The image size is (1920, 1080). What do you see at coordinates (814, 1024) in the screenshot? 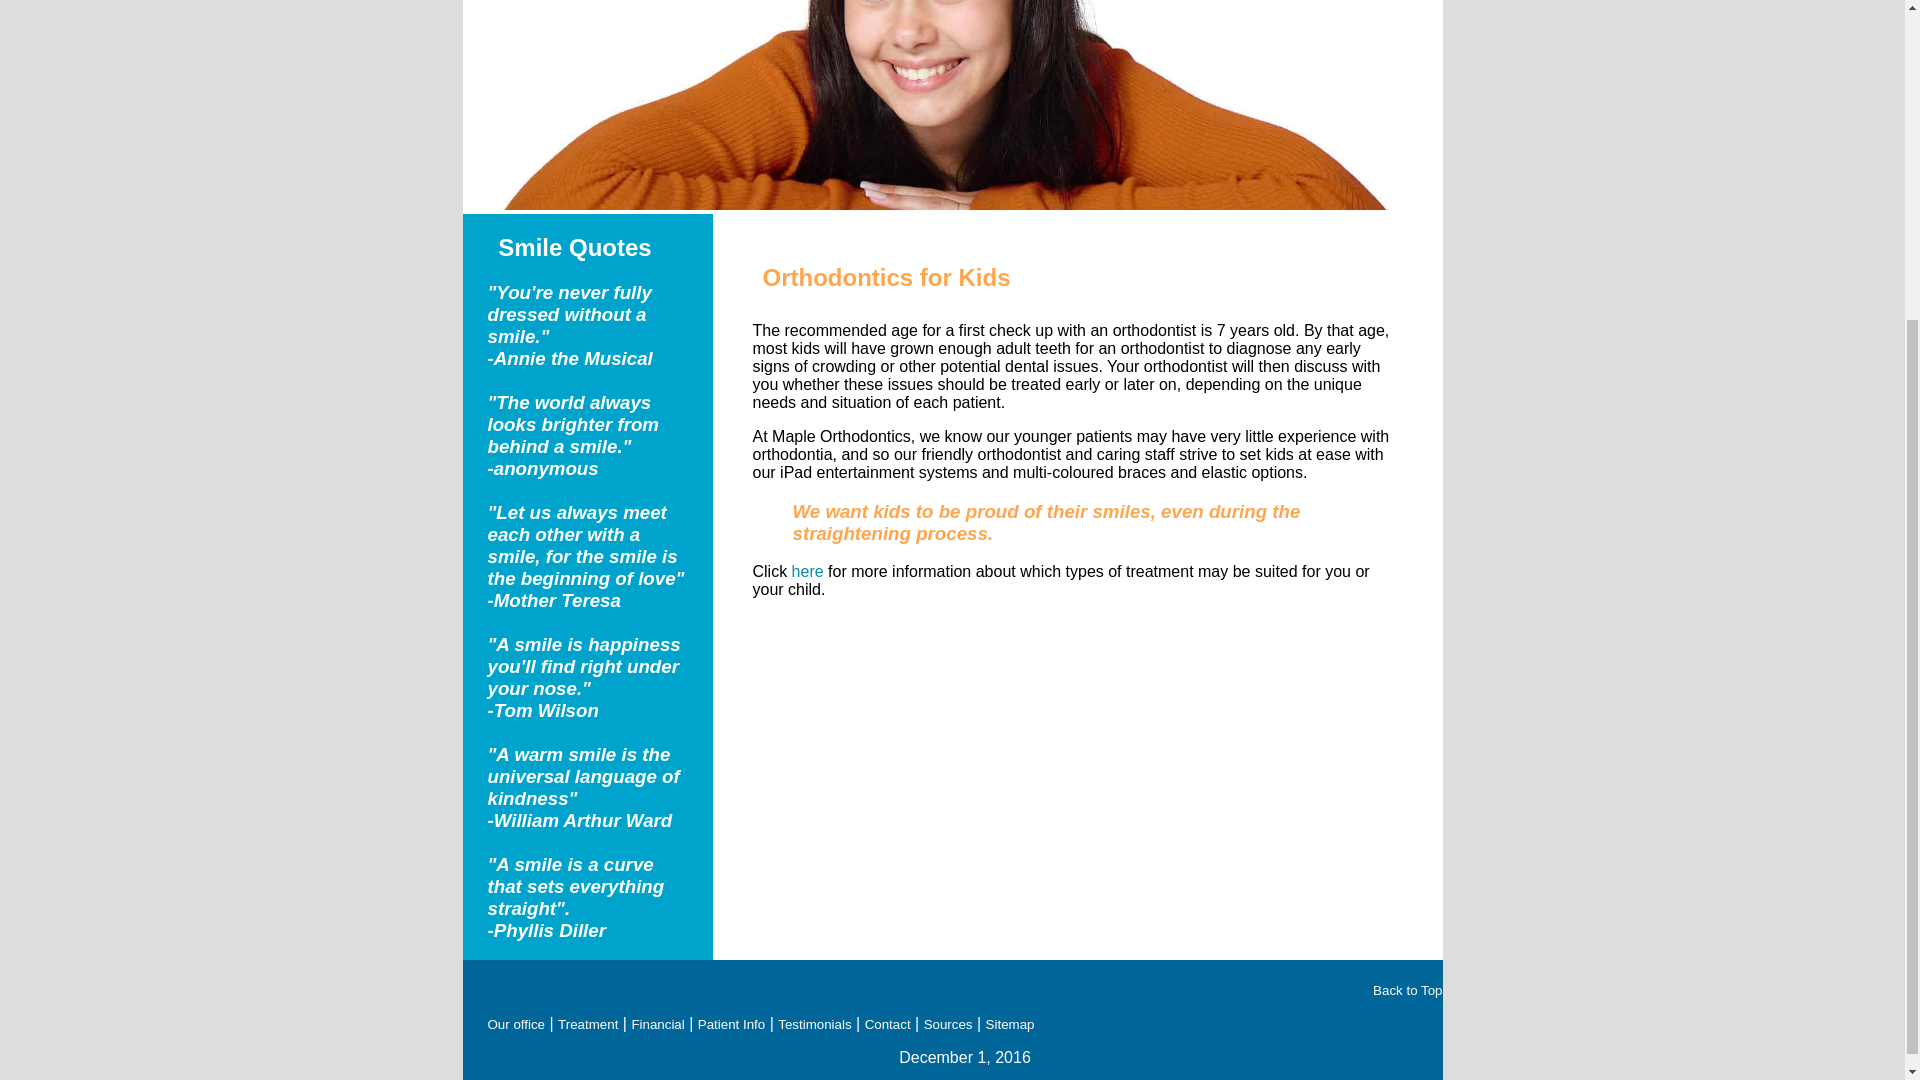
I see `Testimonials` at bounding box center [814, 1024].